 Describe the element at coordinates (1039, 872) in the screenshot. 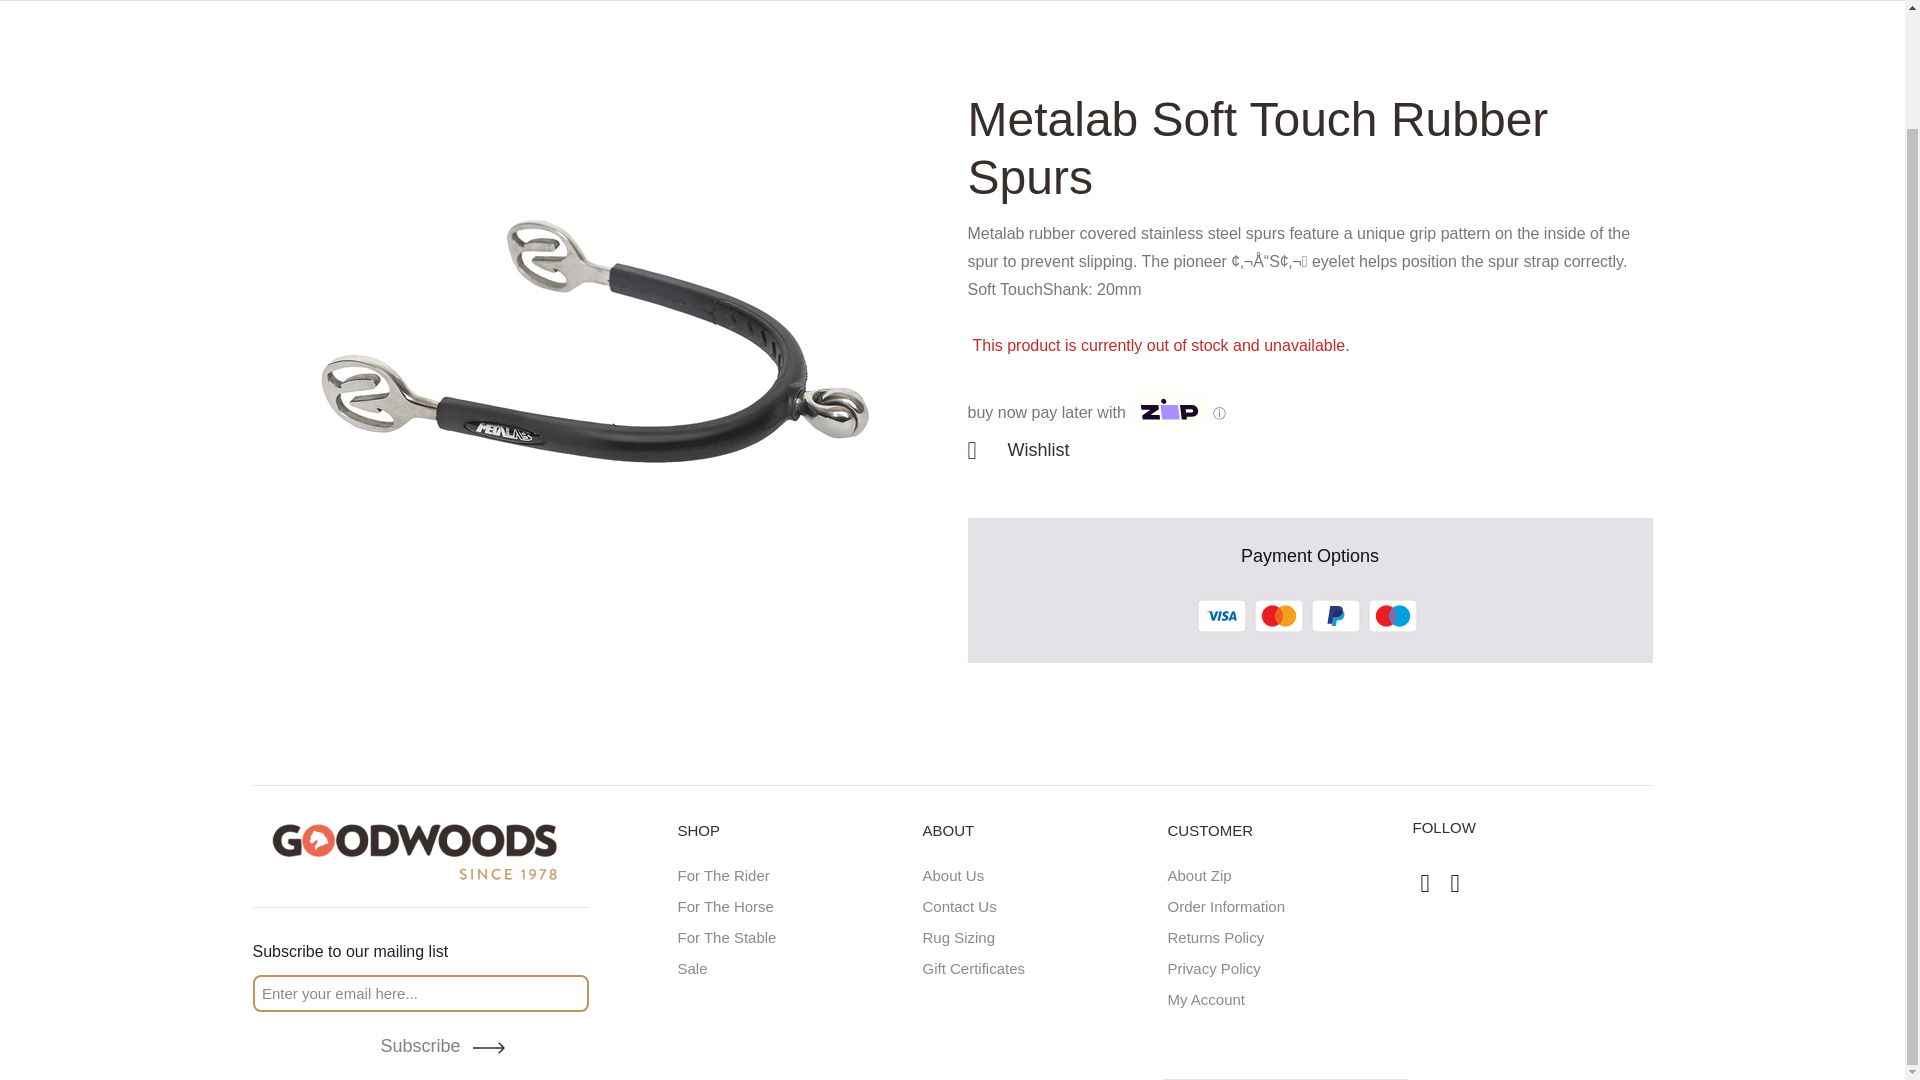

I see `About Us` at that location.